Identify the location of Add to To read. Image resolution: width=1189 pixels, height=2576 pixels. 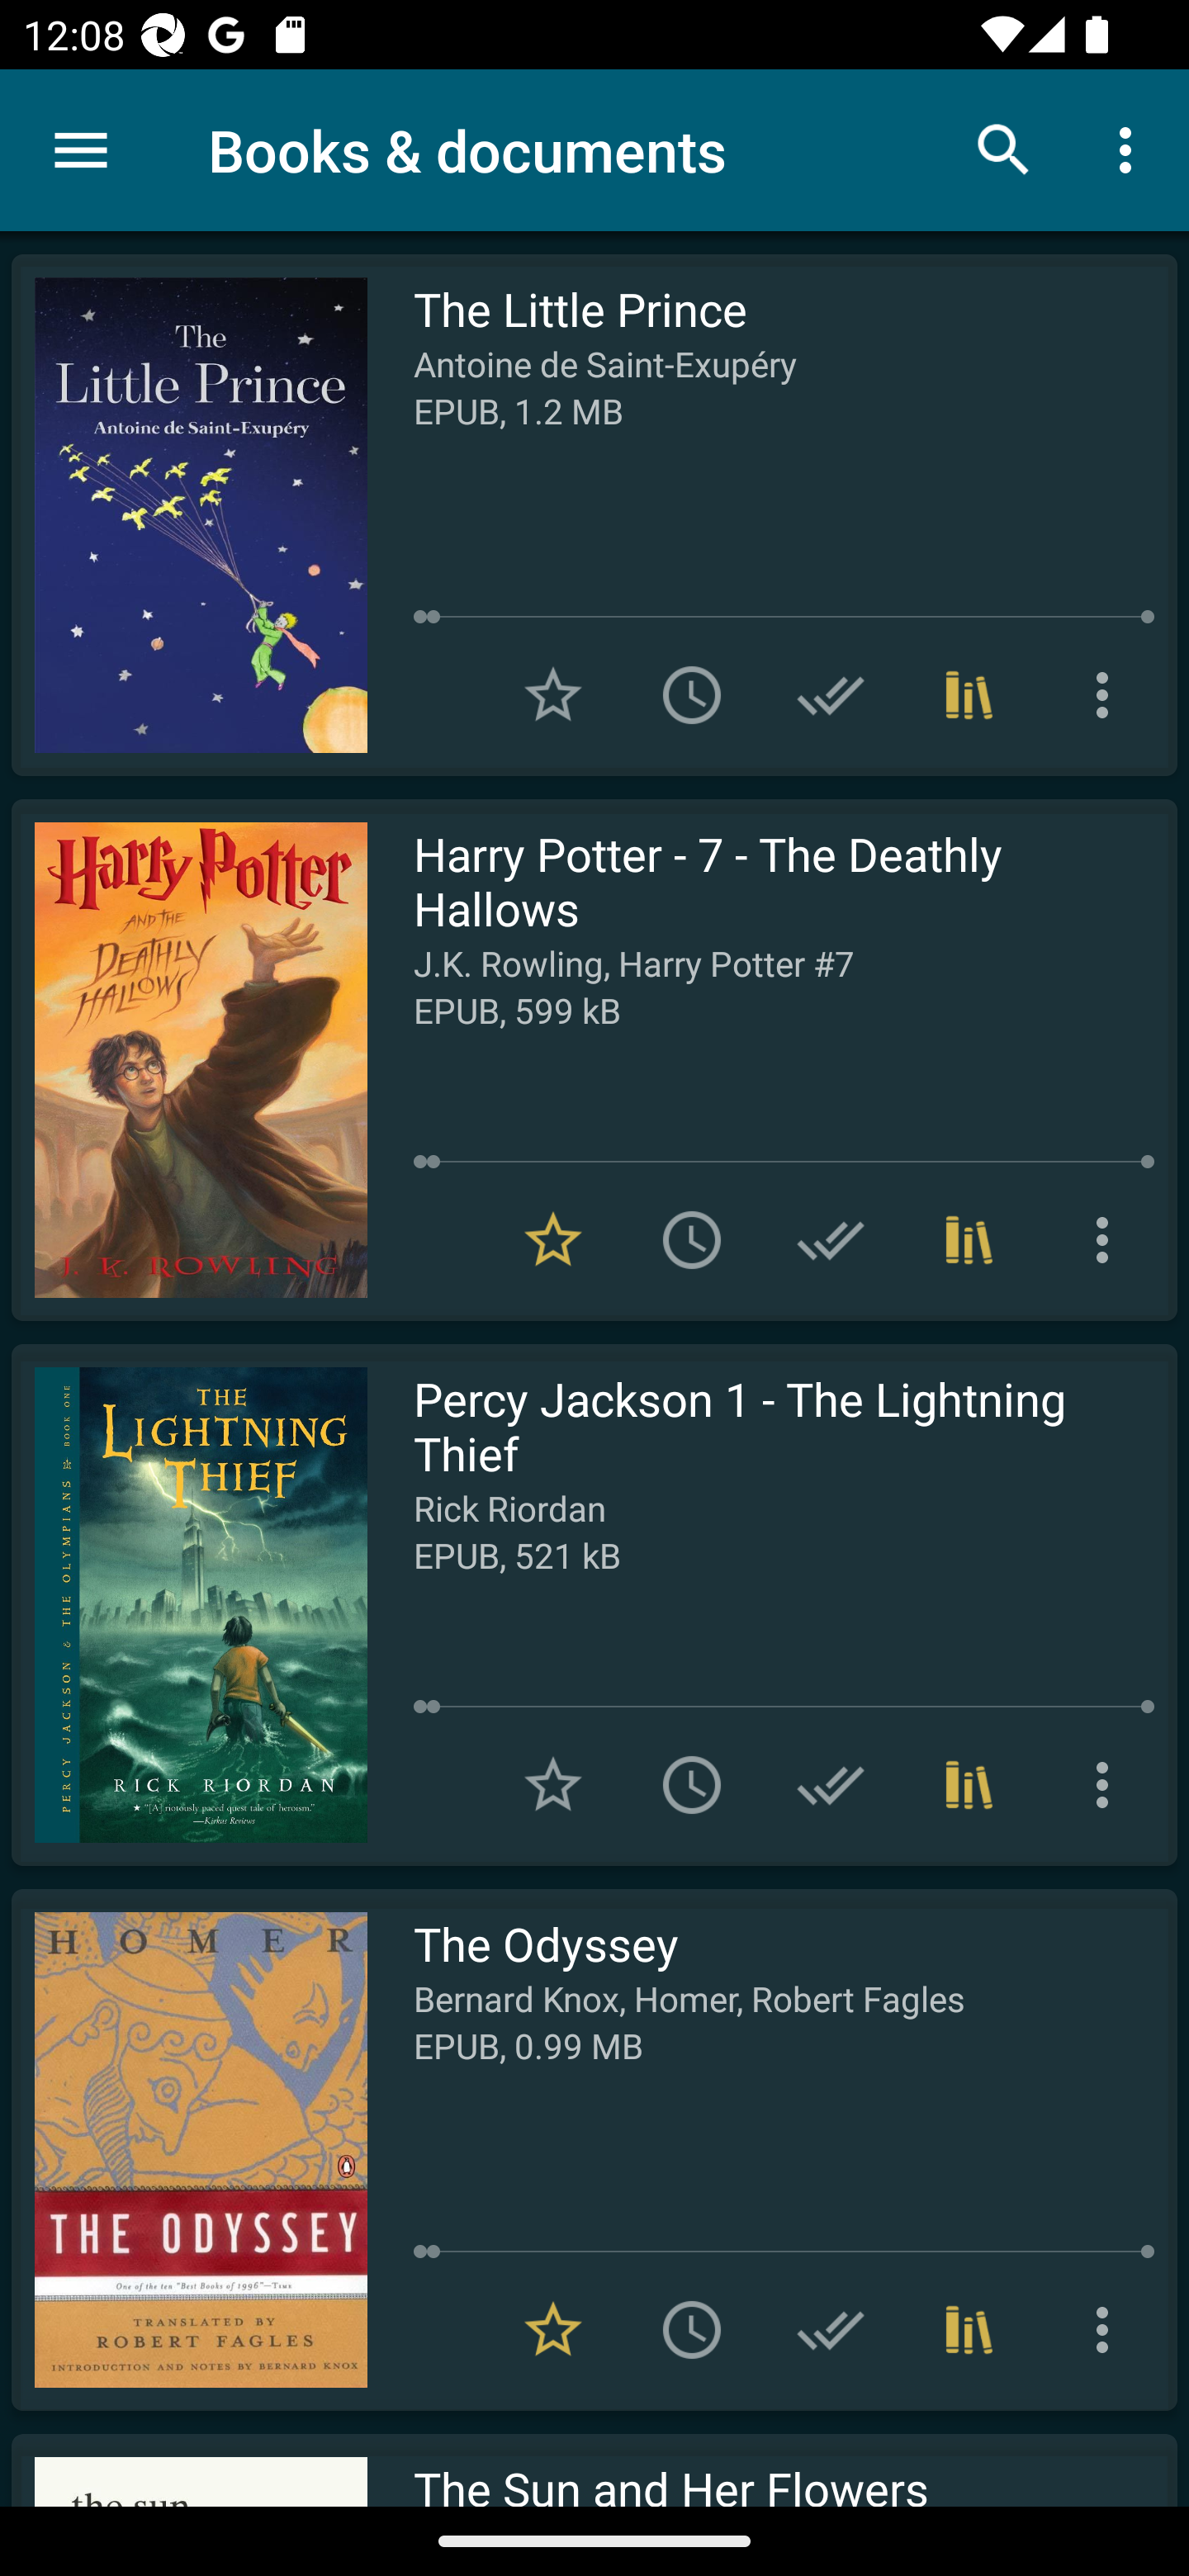
(692, 695).